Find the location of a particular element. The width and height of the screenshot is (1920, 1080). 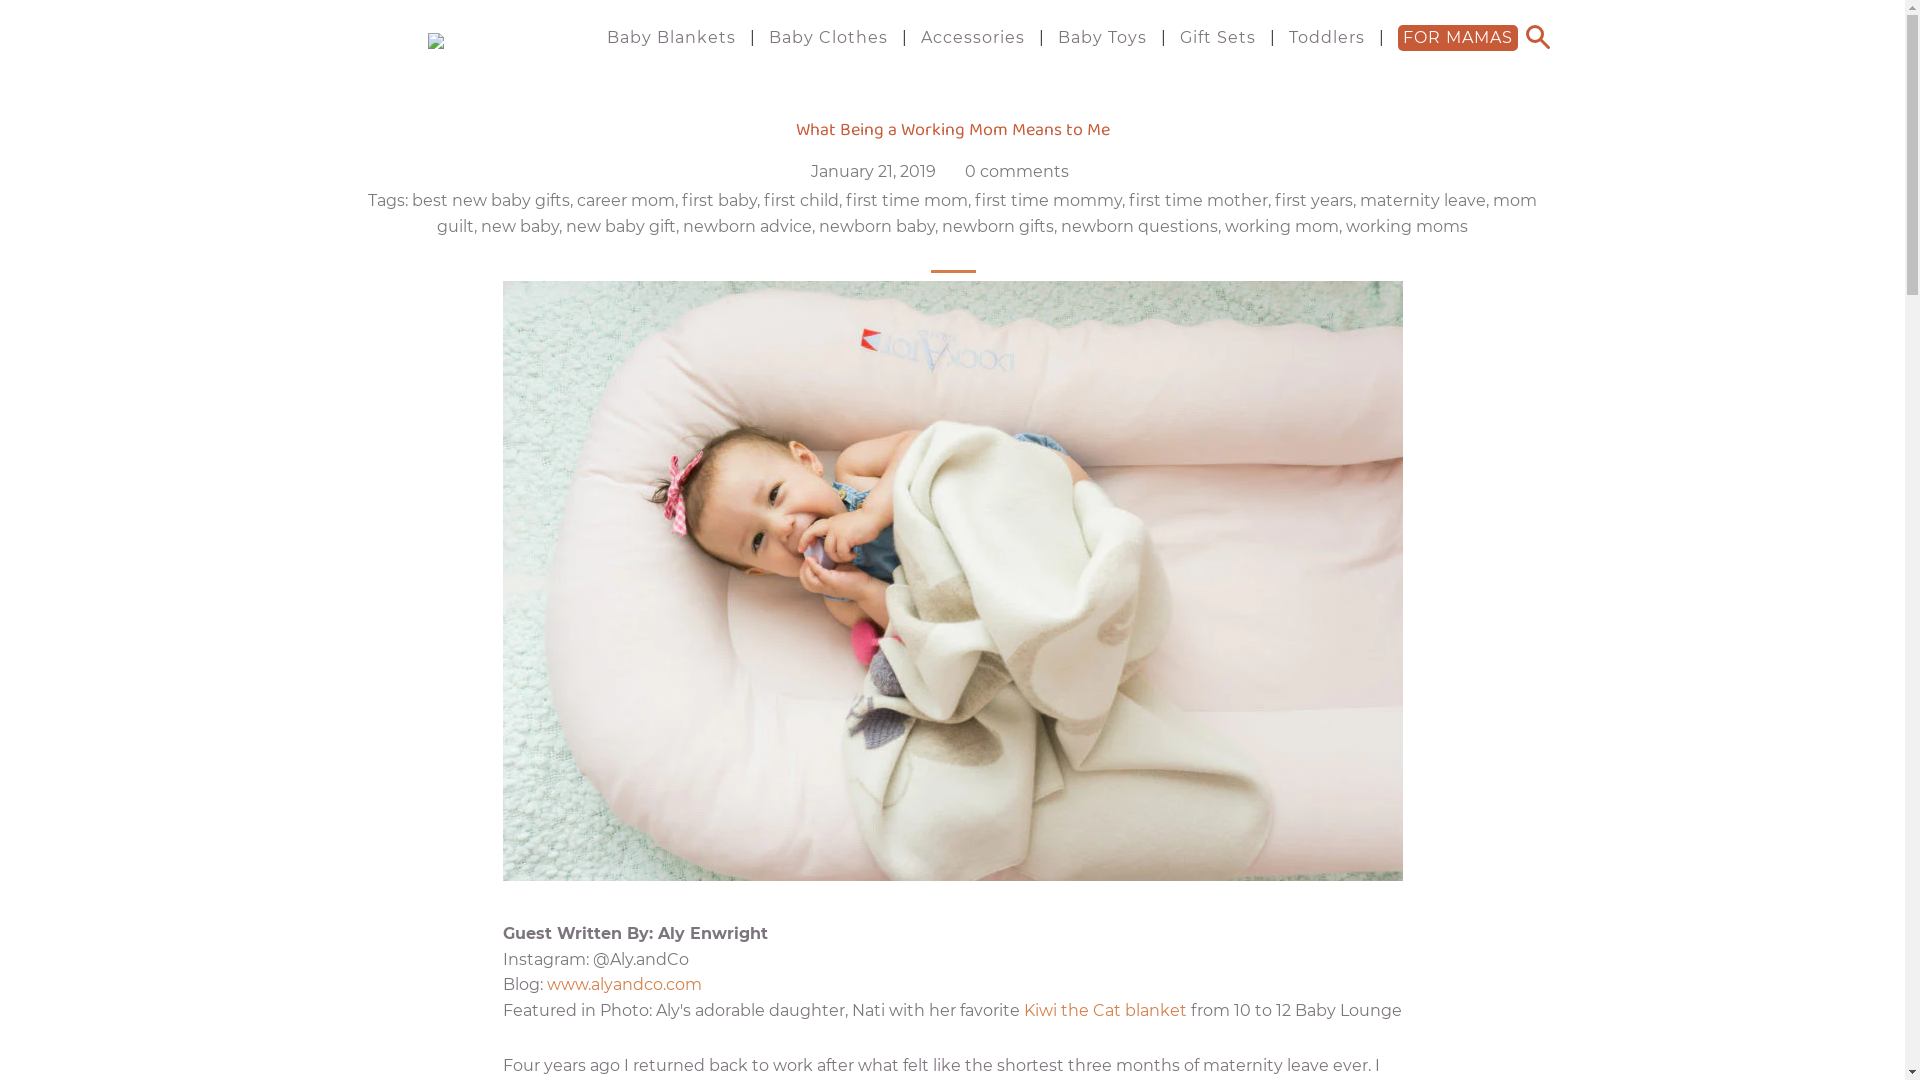

first time mom is located at coordinates (907, 200).